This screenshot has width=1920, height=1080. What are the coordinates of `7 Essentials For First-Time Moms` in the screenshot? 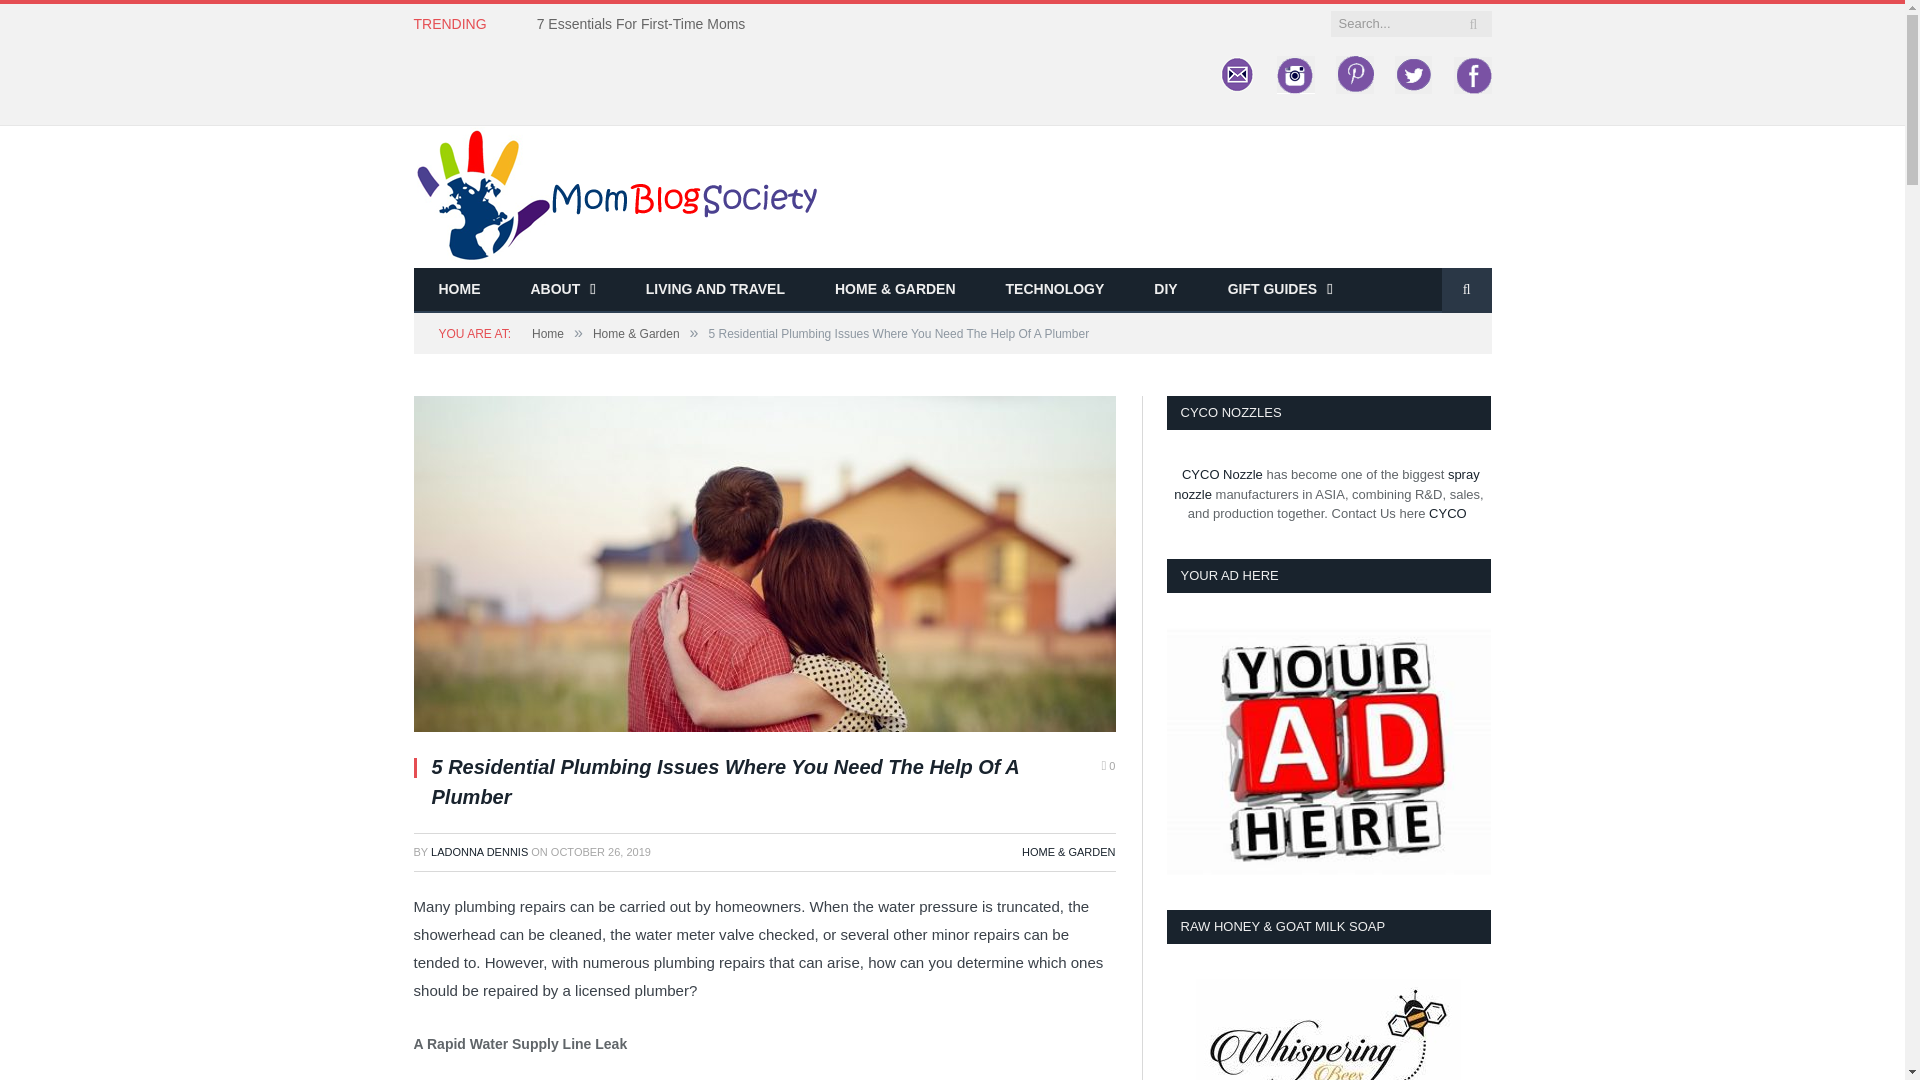 It's located at (646, 24).